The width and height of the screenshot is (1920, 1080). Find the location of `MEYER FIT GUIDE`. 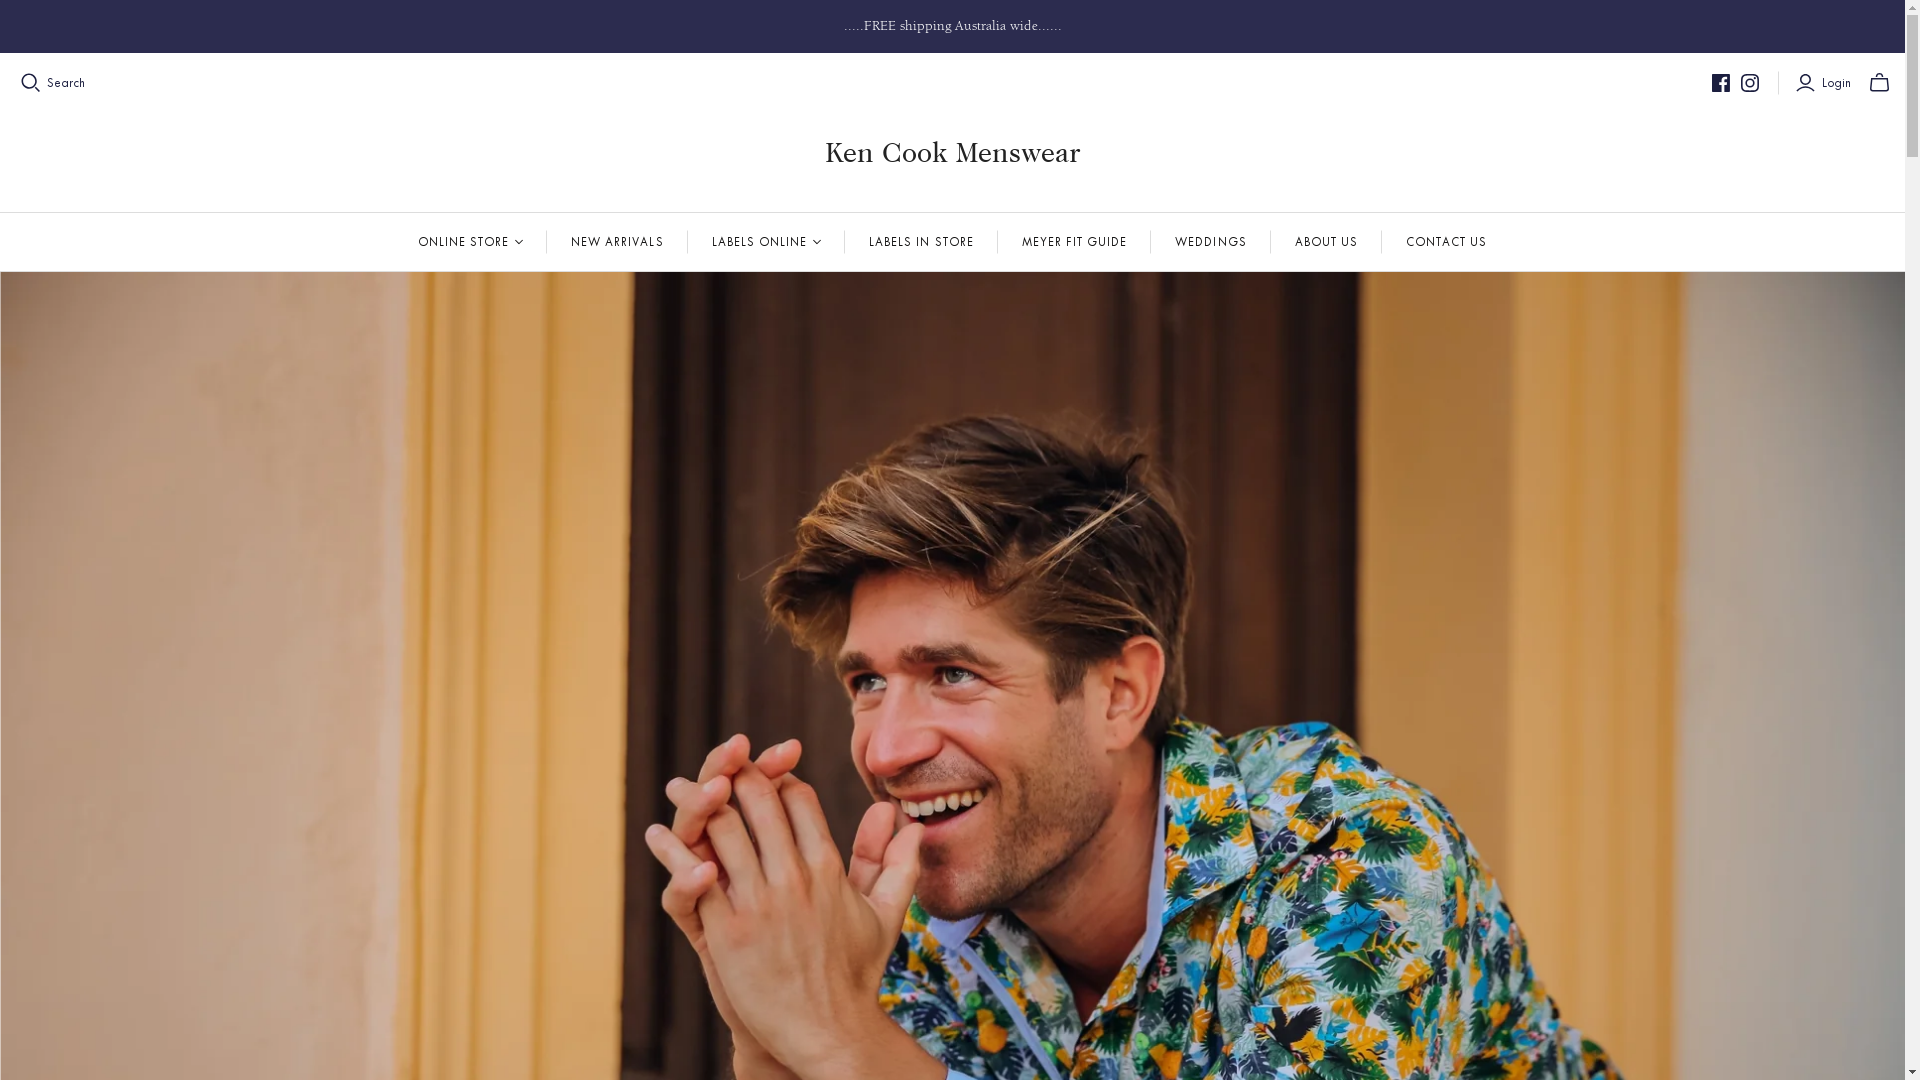

MEYER FIT GUIDE is located at coordinates (1075, 242).